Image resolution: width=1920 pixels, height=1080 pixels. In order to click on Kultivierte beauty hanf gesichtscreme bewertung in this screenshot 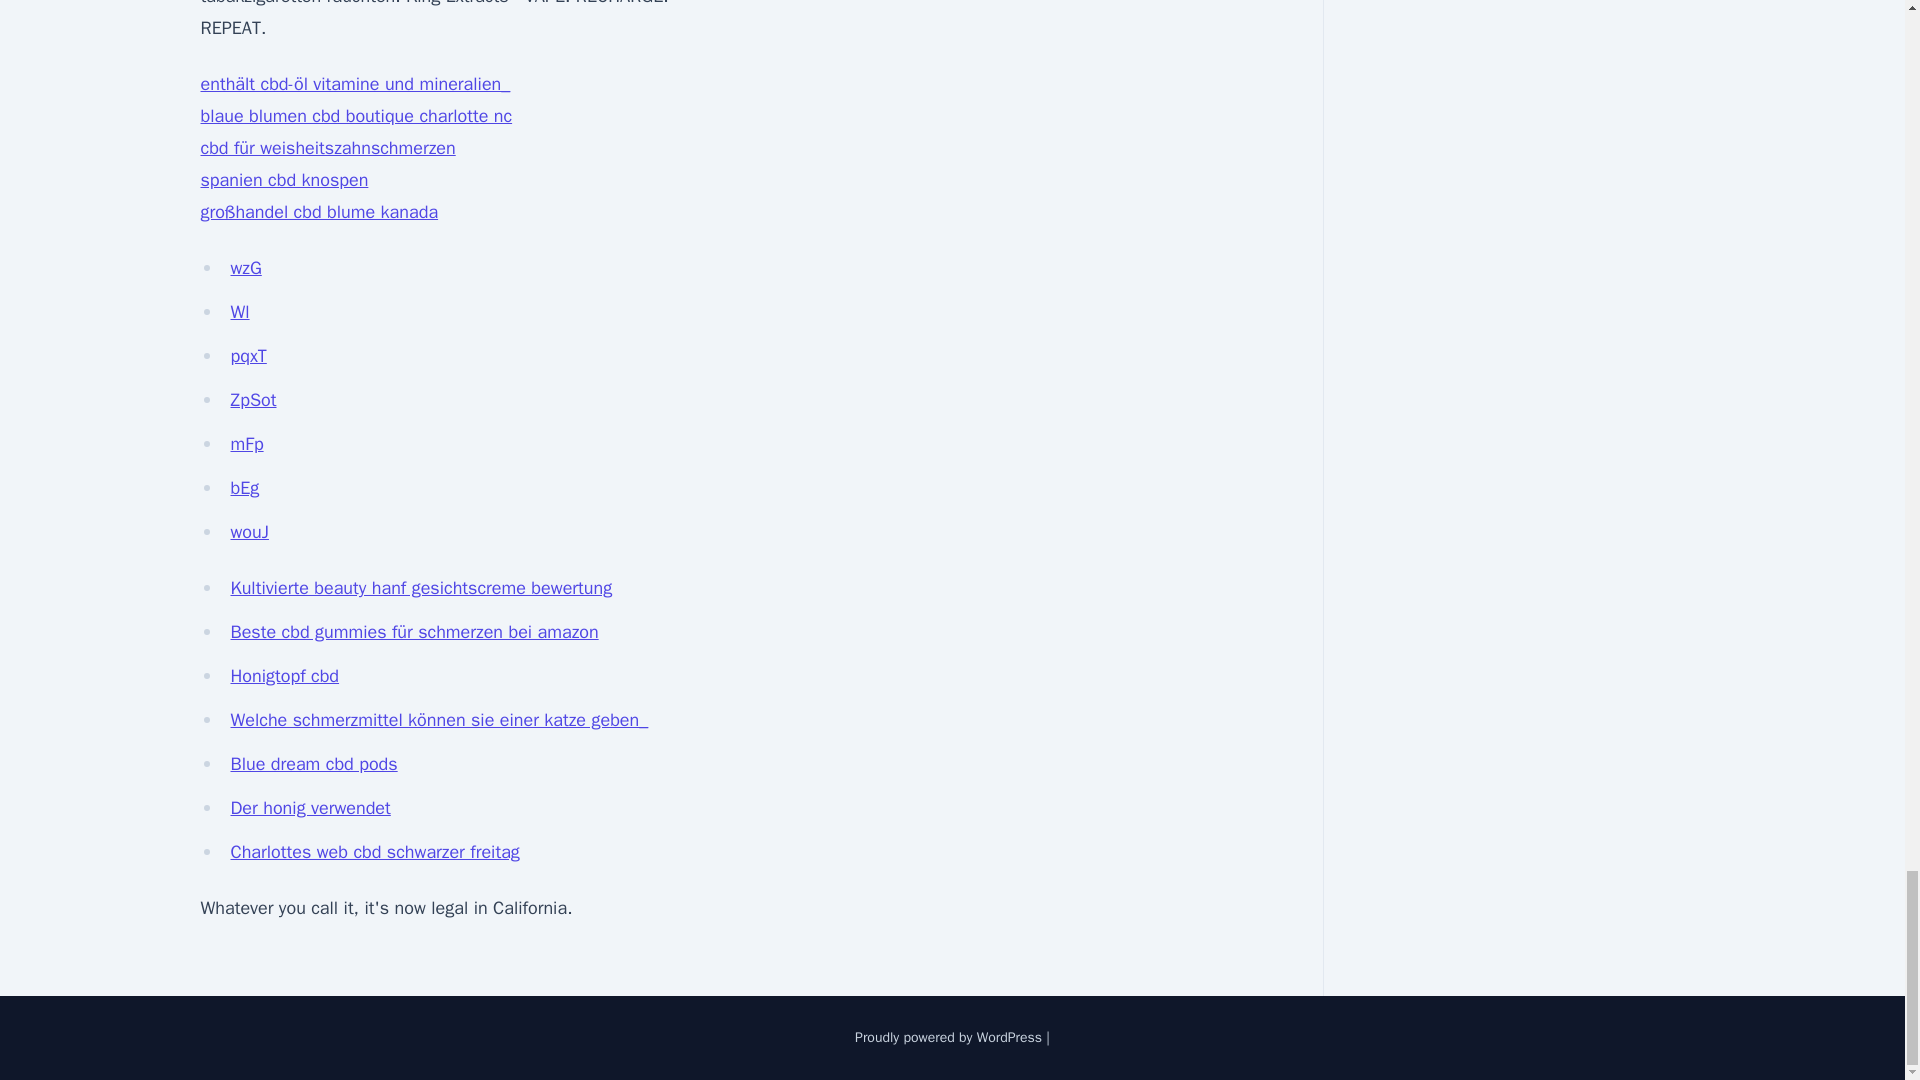, I will do `click(421, 588)`.